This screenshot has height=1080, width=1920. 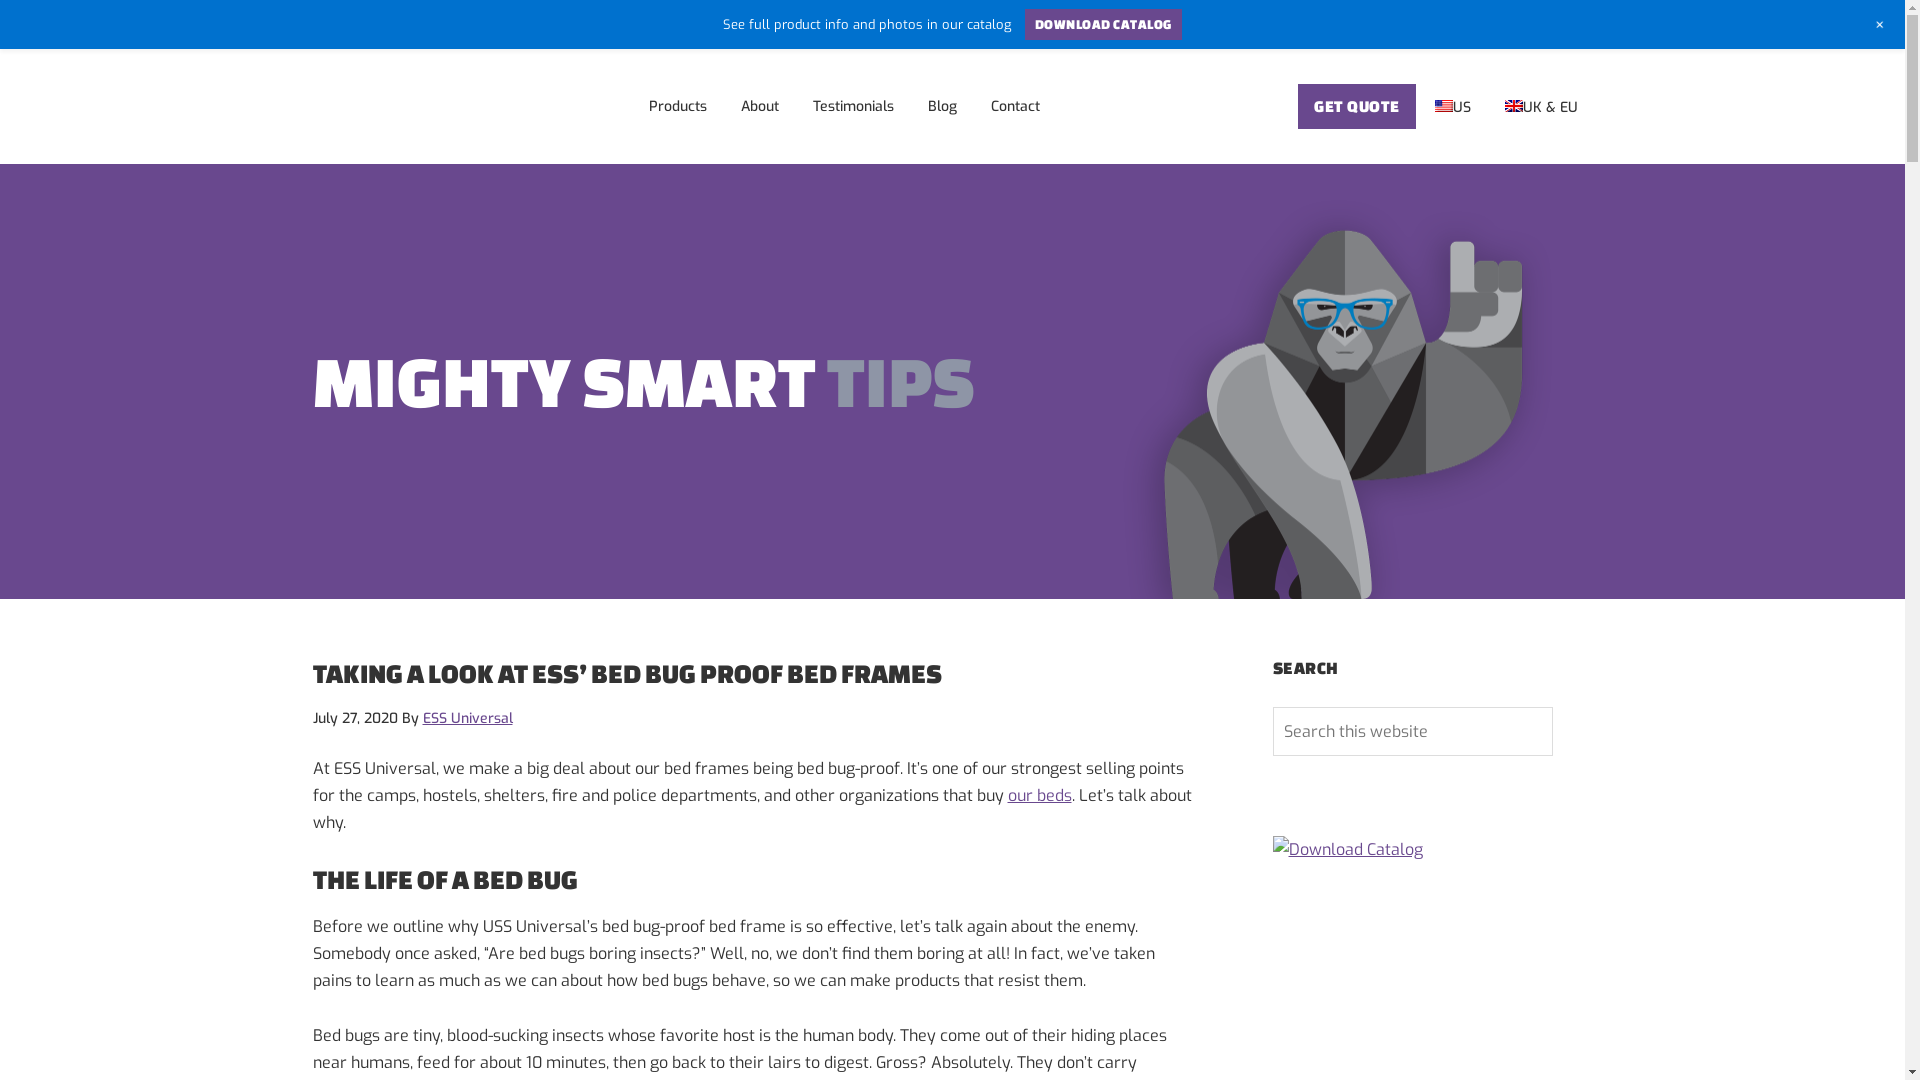 What do you see at coordinates (1552, 706) in the screenshot?
I see `Search` at bounding box center [1552, 706].